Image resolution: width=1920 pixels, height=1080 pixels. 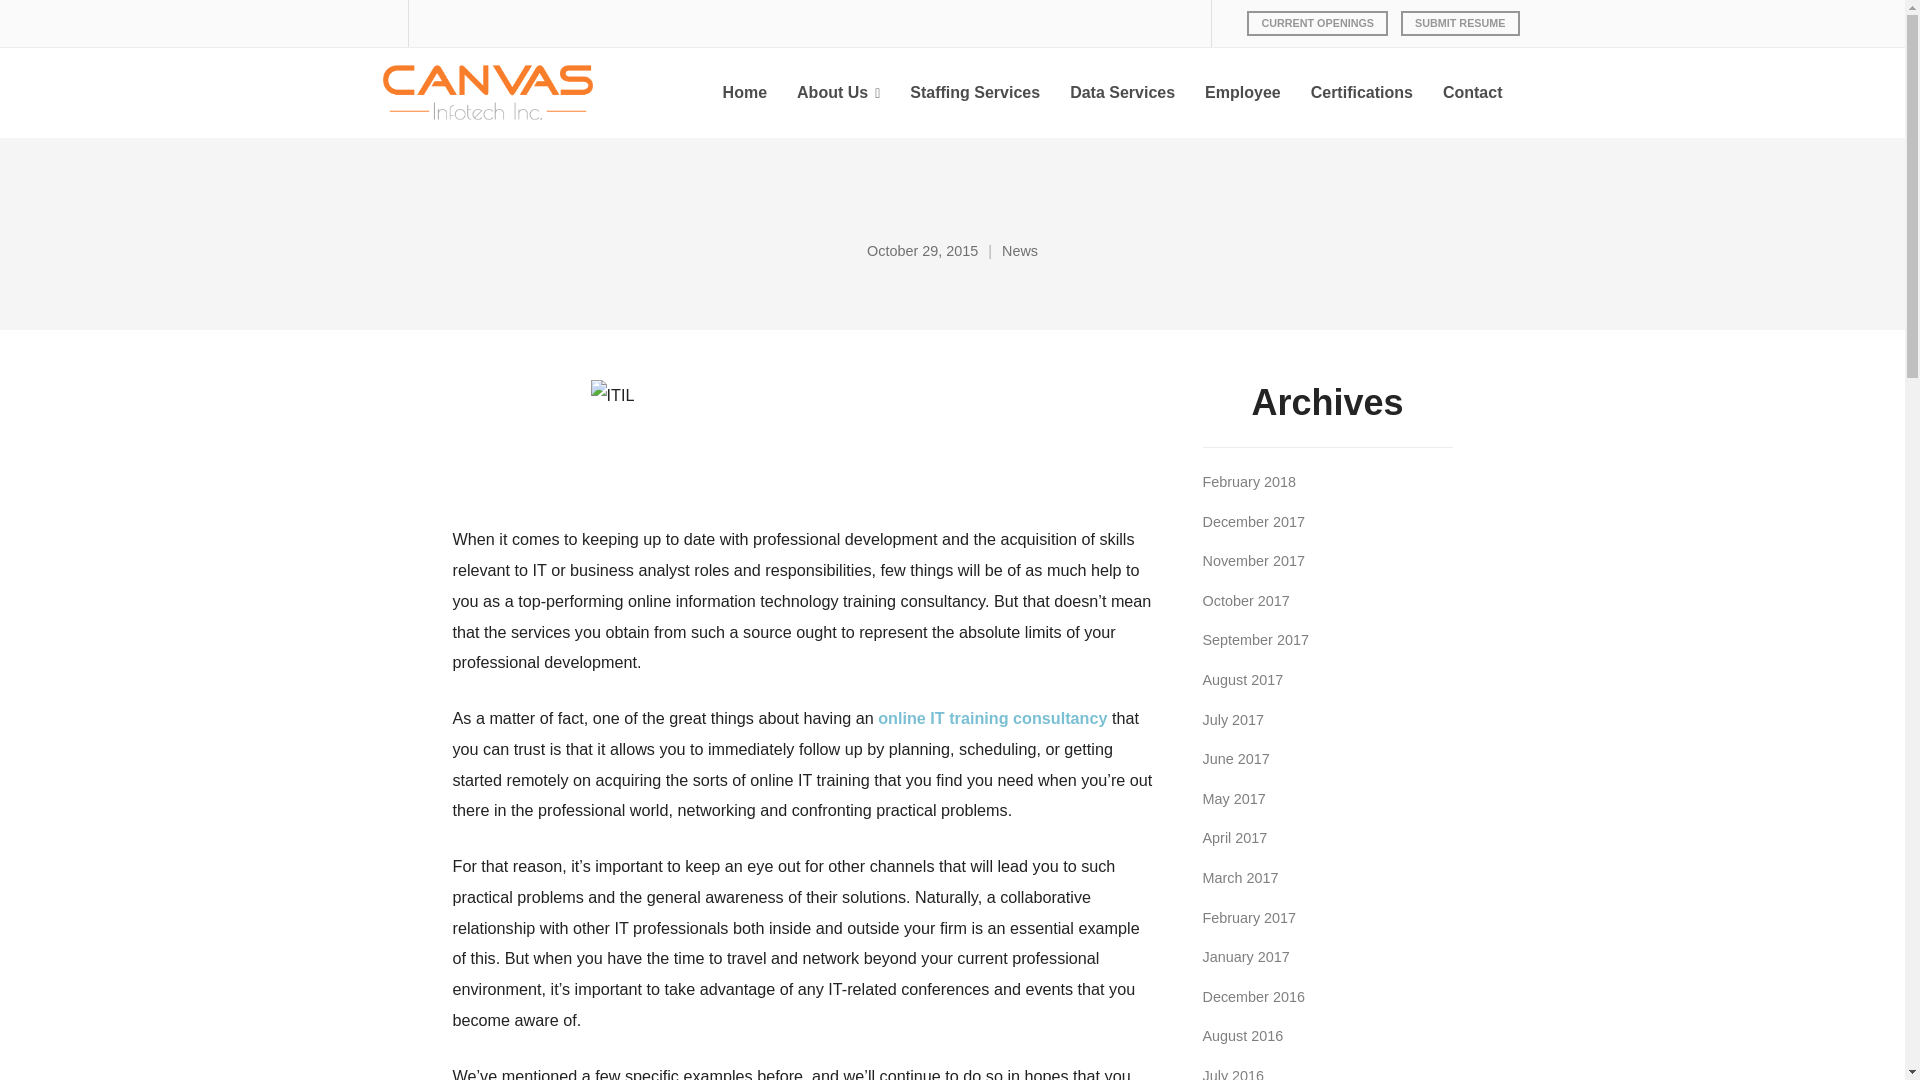 What do you see at coordinates (1243, 92) in the screenshot?
I see `Employee` at bounding box center [1243, 92].